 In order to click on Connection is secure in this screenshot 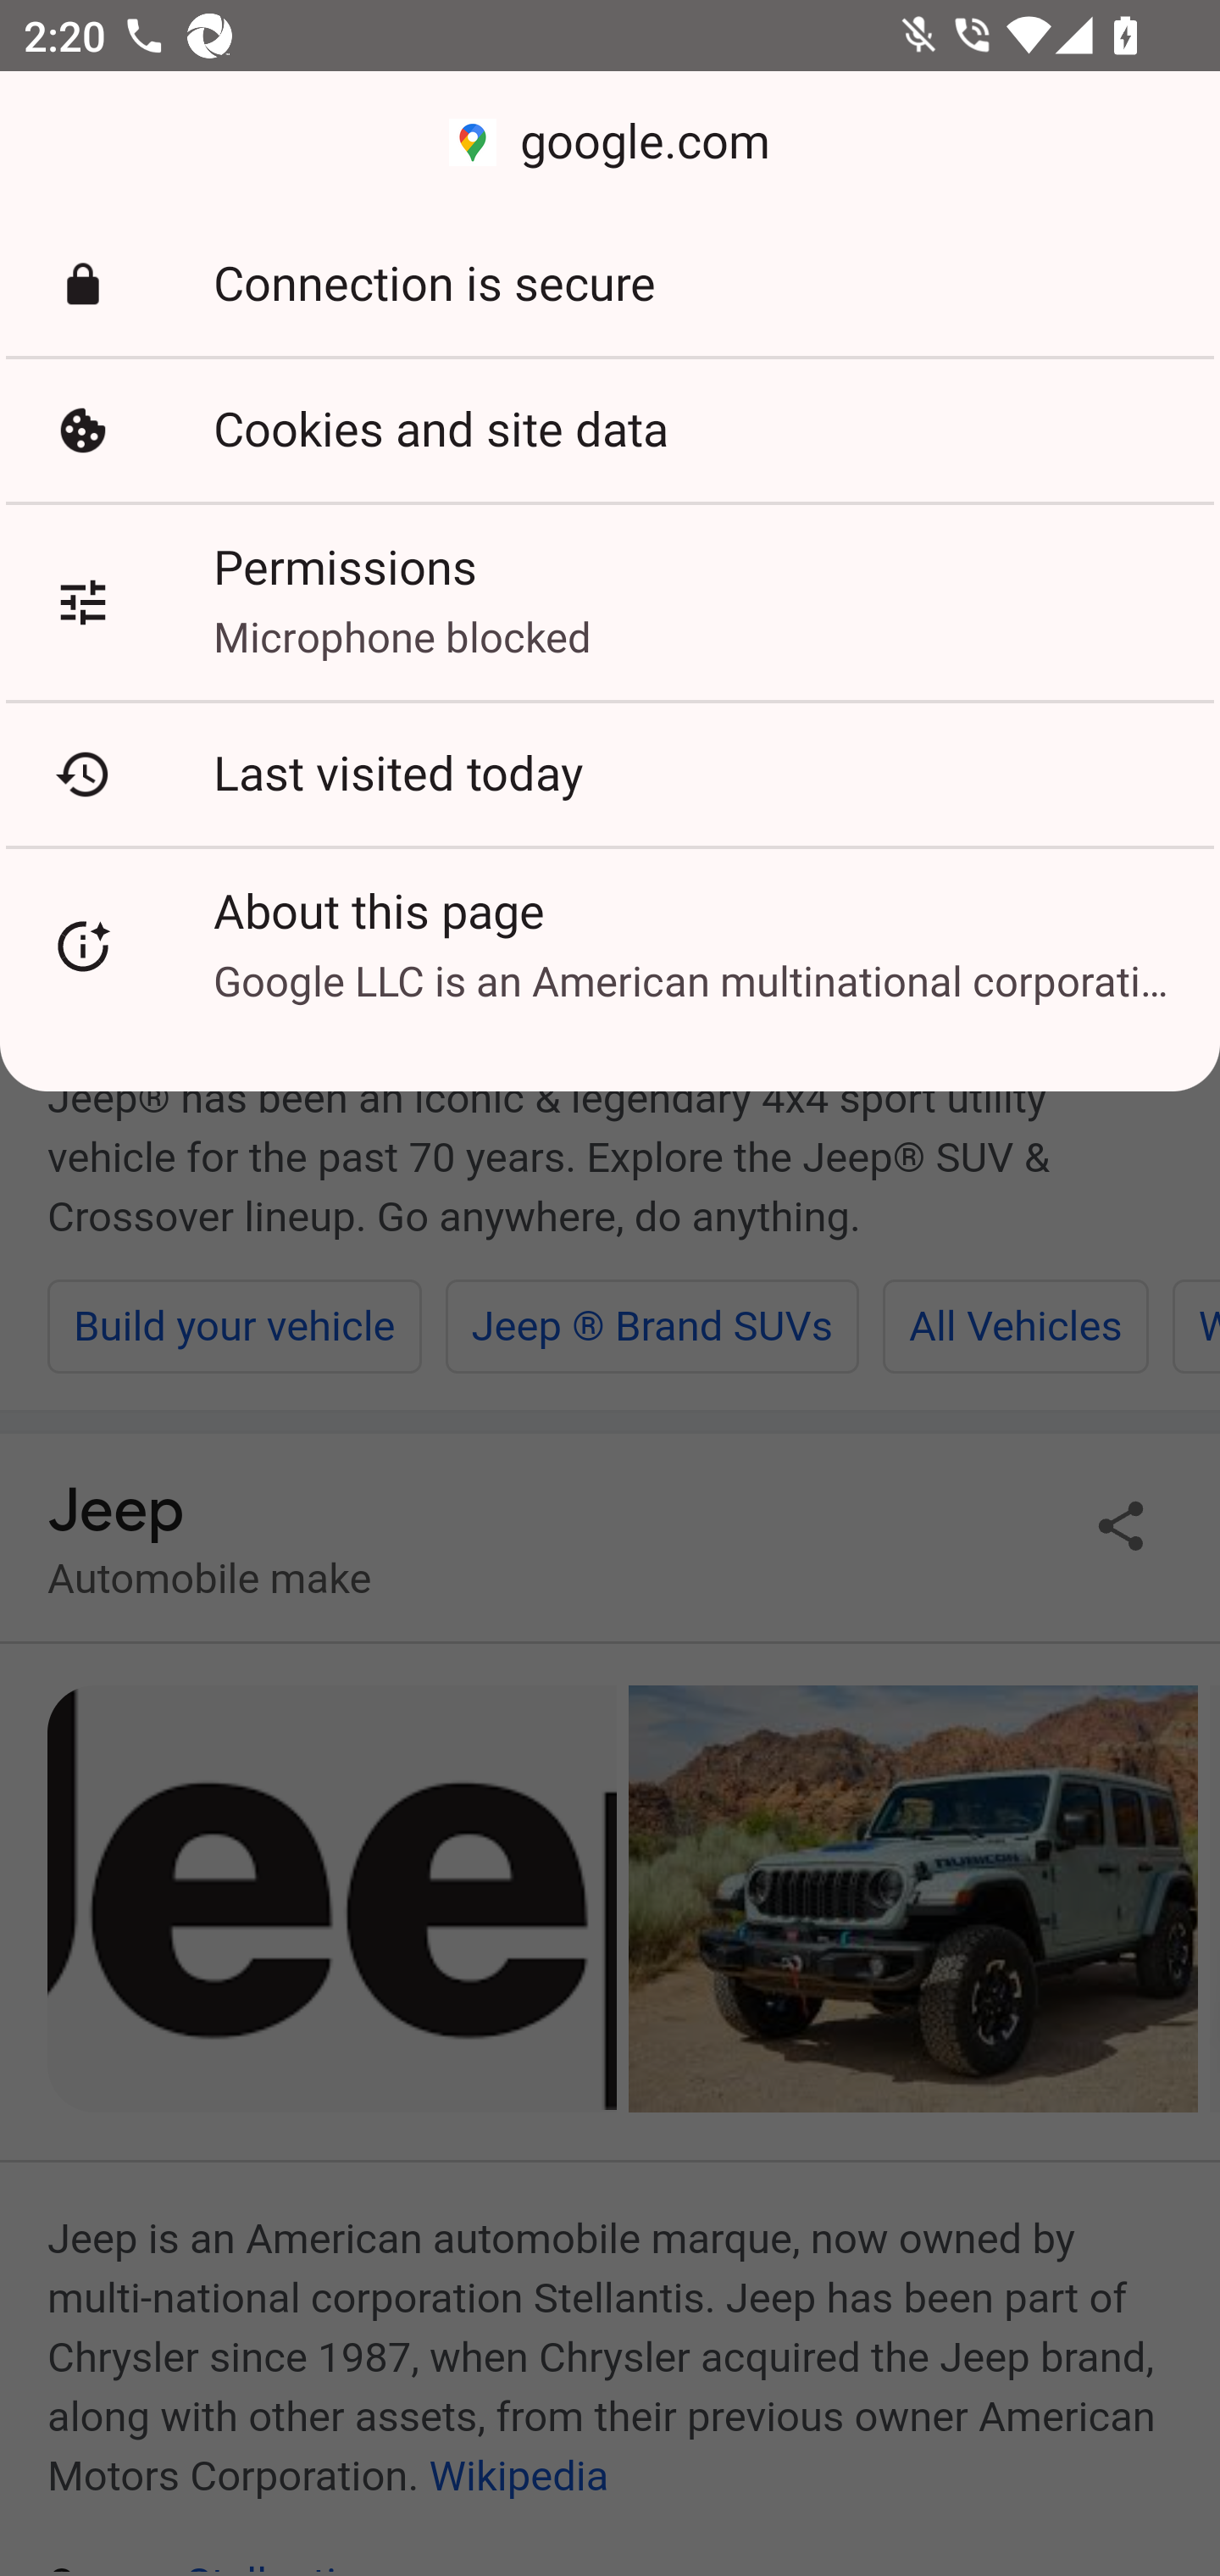, I will do `click(610, 285)`.